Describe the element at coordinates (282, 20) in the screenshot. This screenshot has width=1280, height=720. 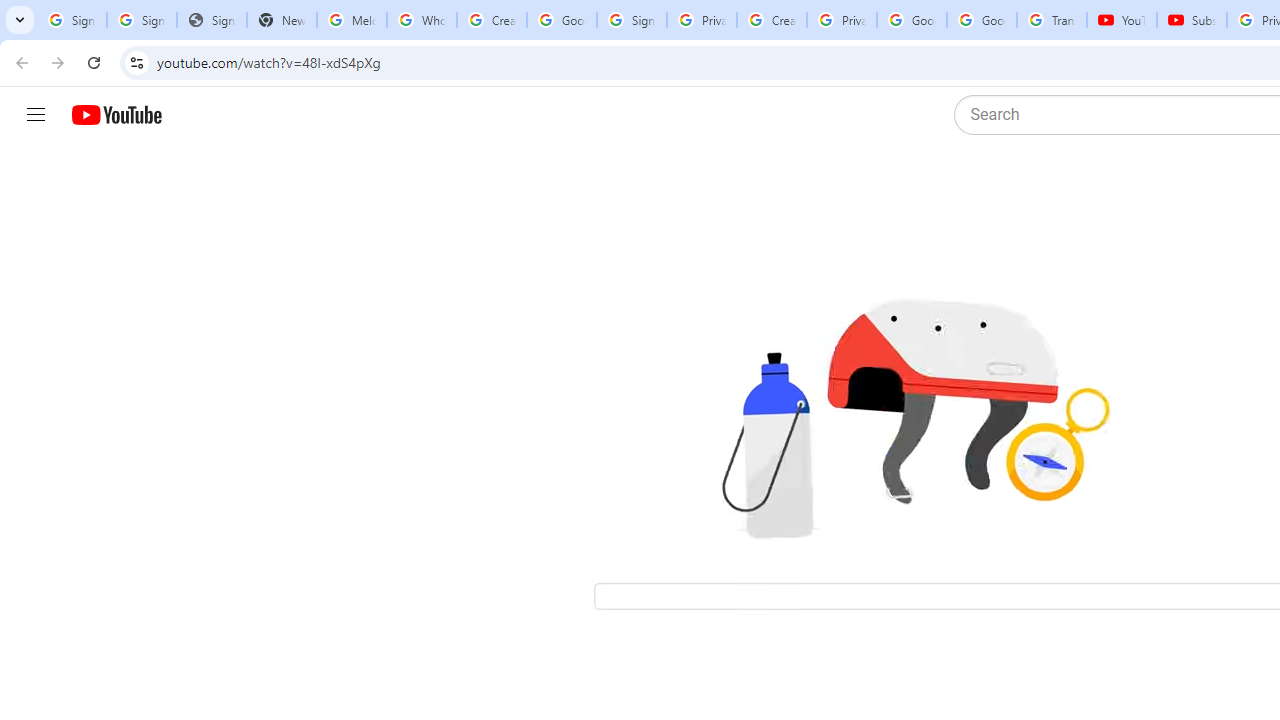
I see `New Tab` at that location.